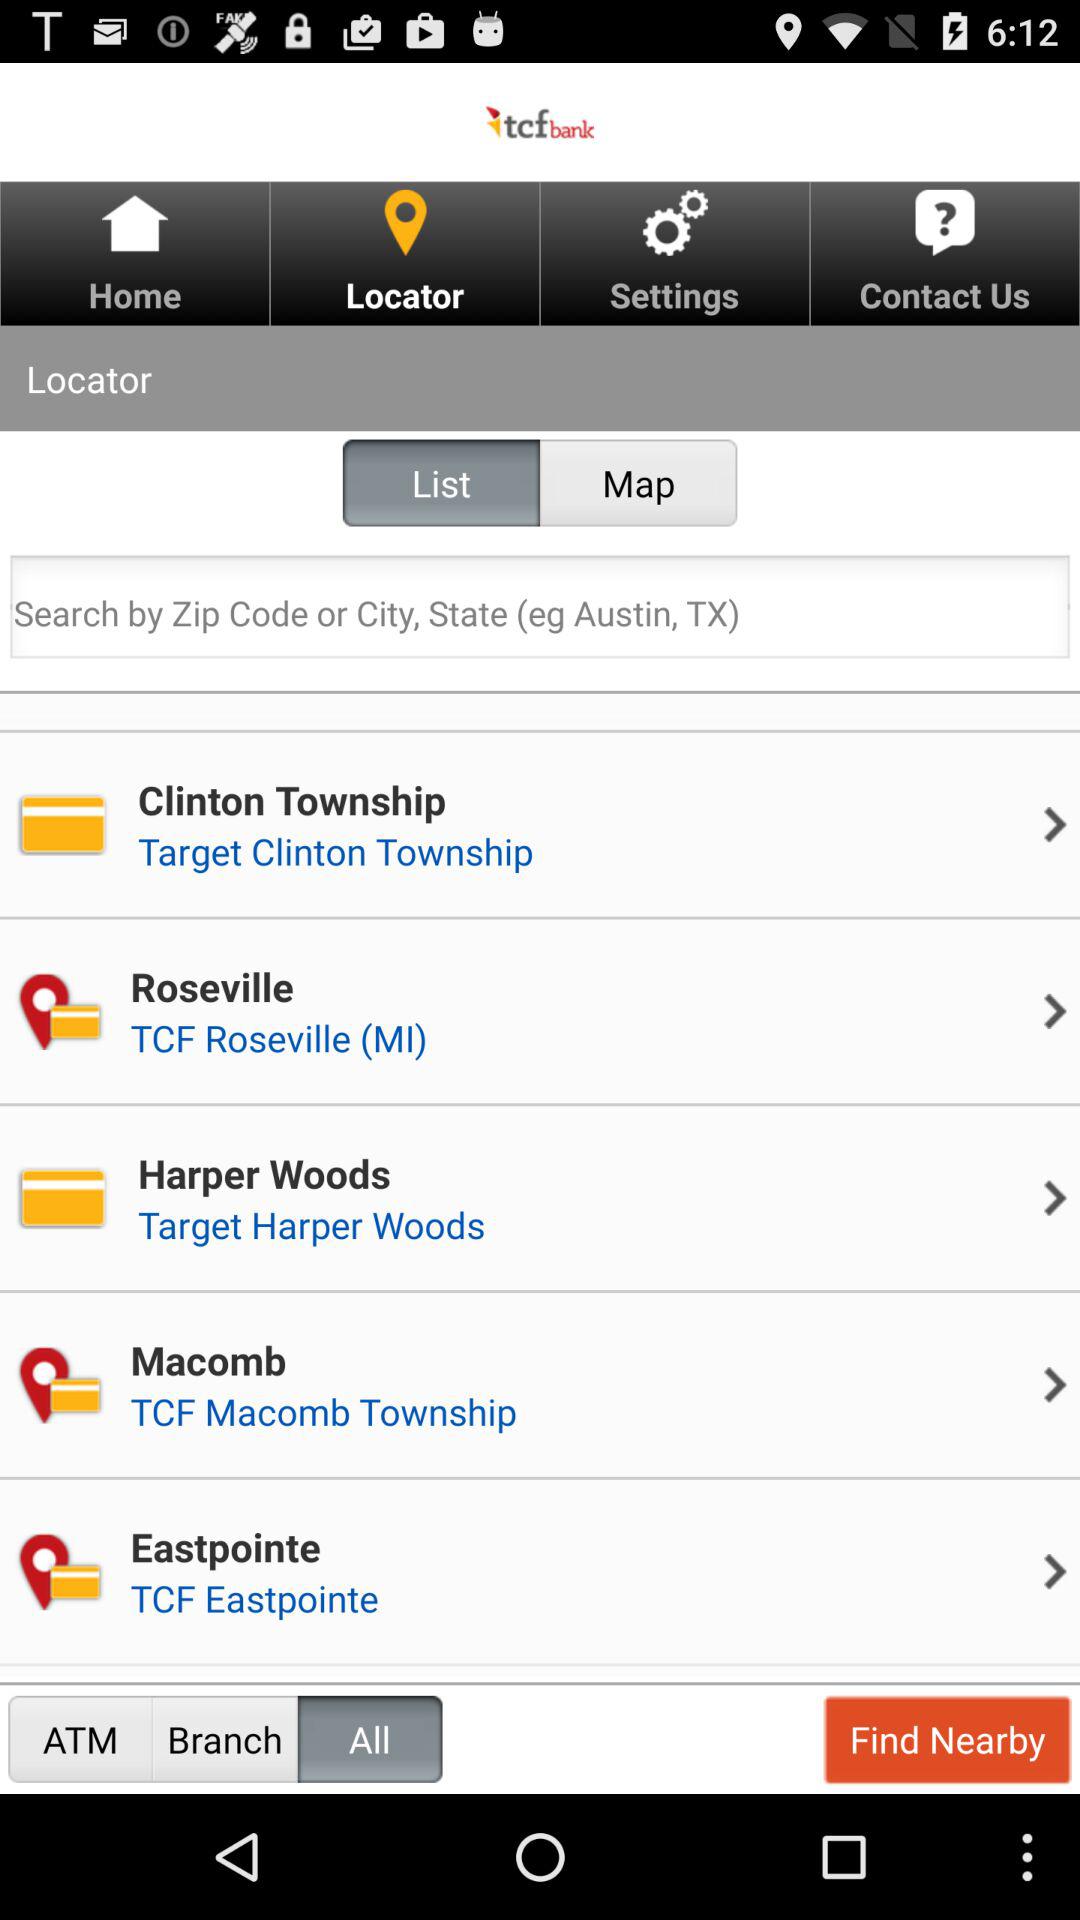  Describe the element at coordinates (370, 1738) in the screenshot. I see `open radio button to the right of the branch icon` at that location.